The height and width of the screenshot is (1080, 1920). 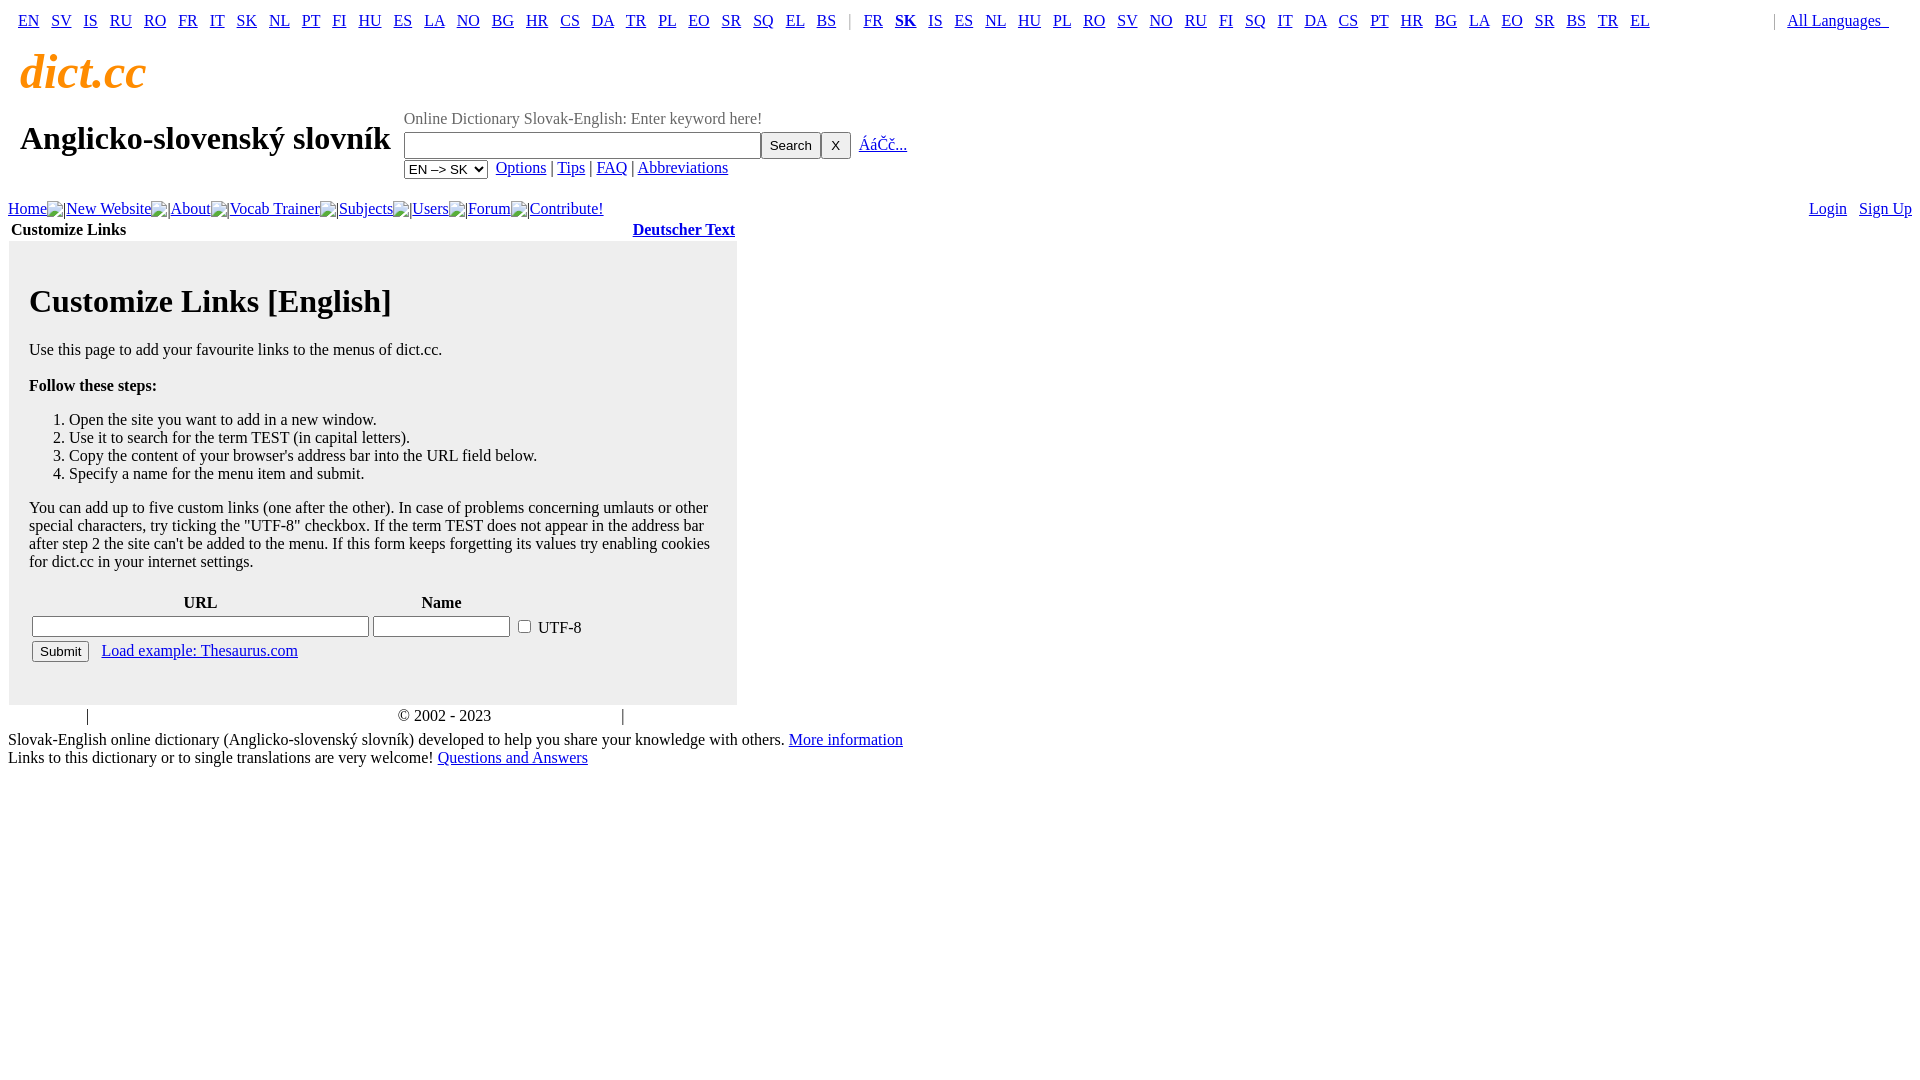 What do you see at coordinates (873, 20) in the screenshot?
I see `FR` at bounding box center [873, 20].